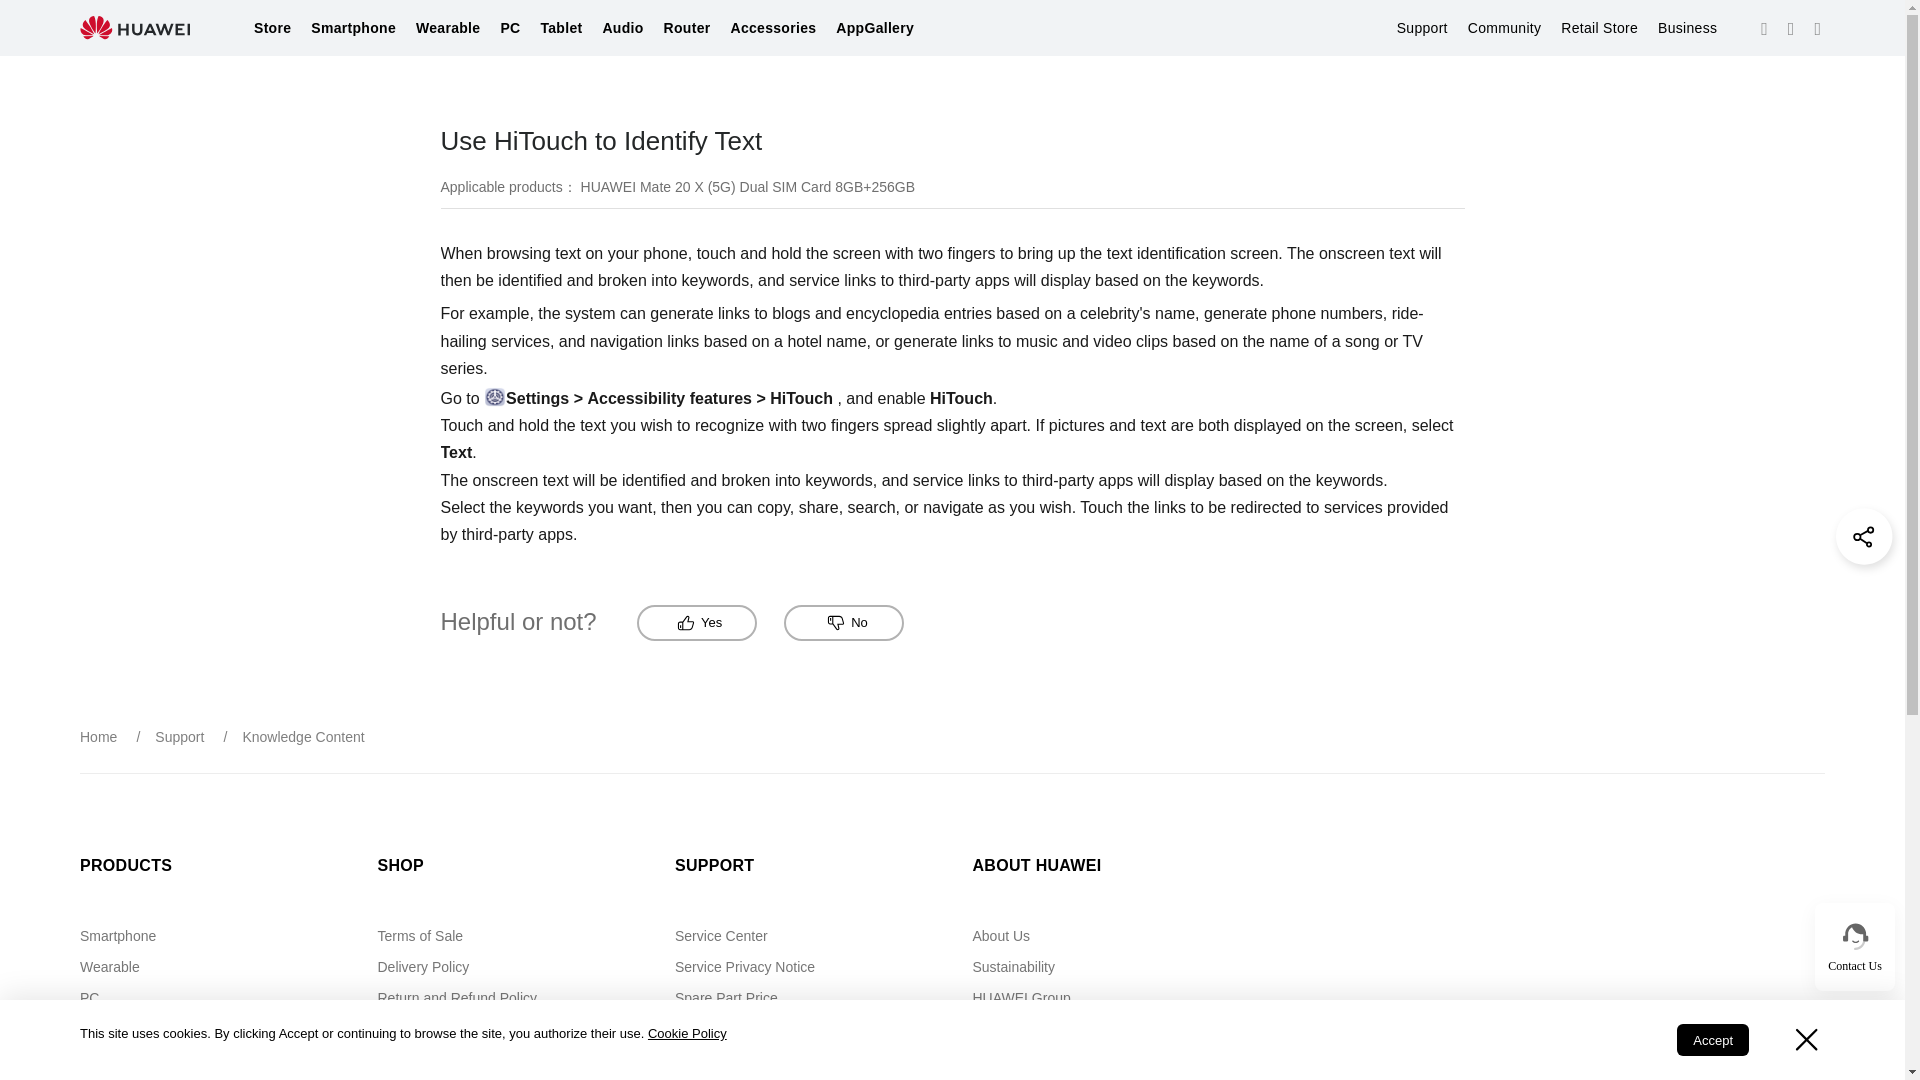  I want to click on Support, so click(1422, 28).